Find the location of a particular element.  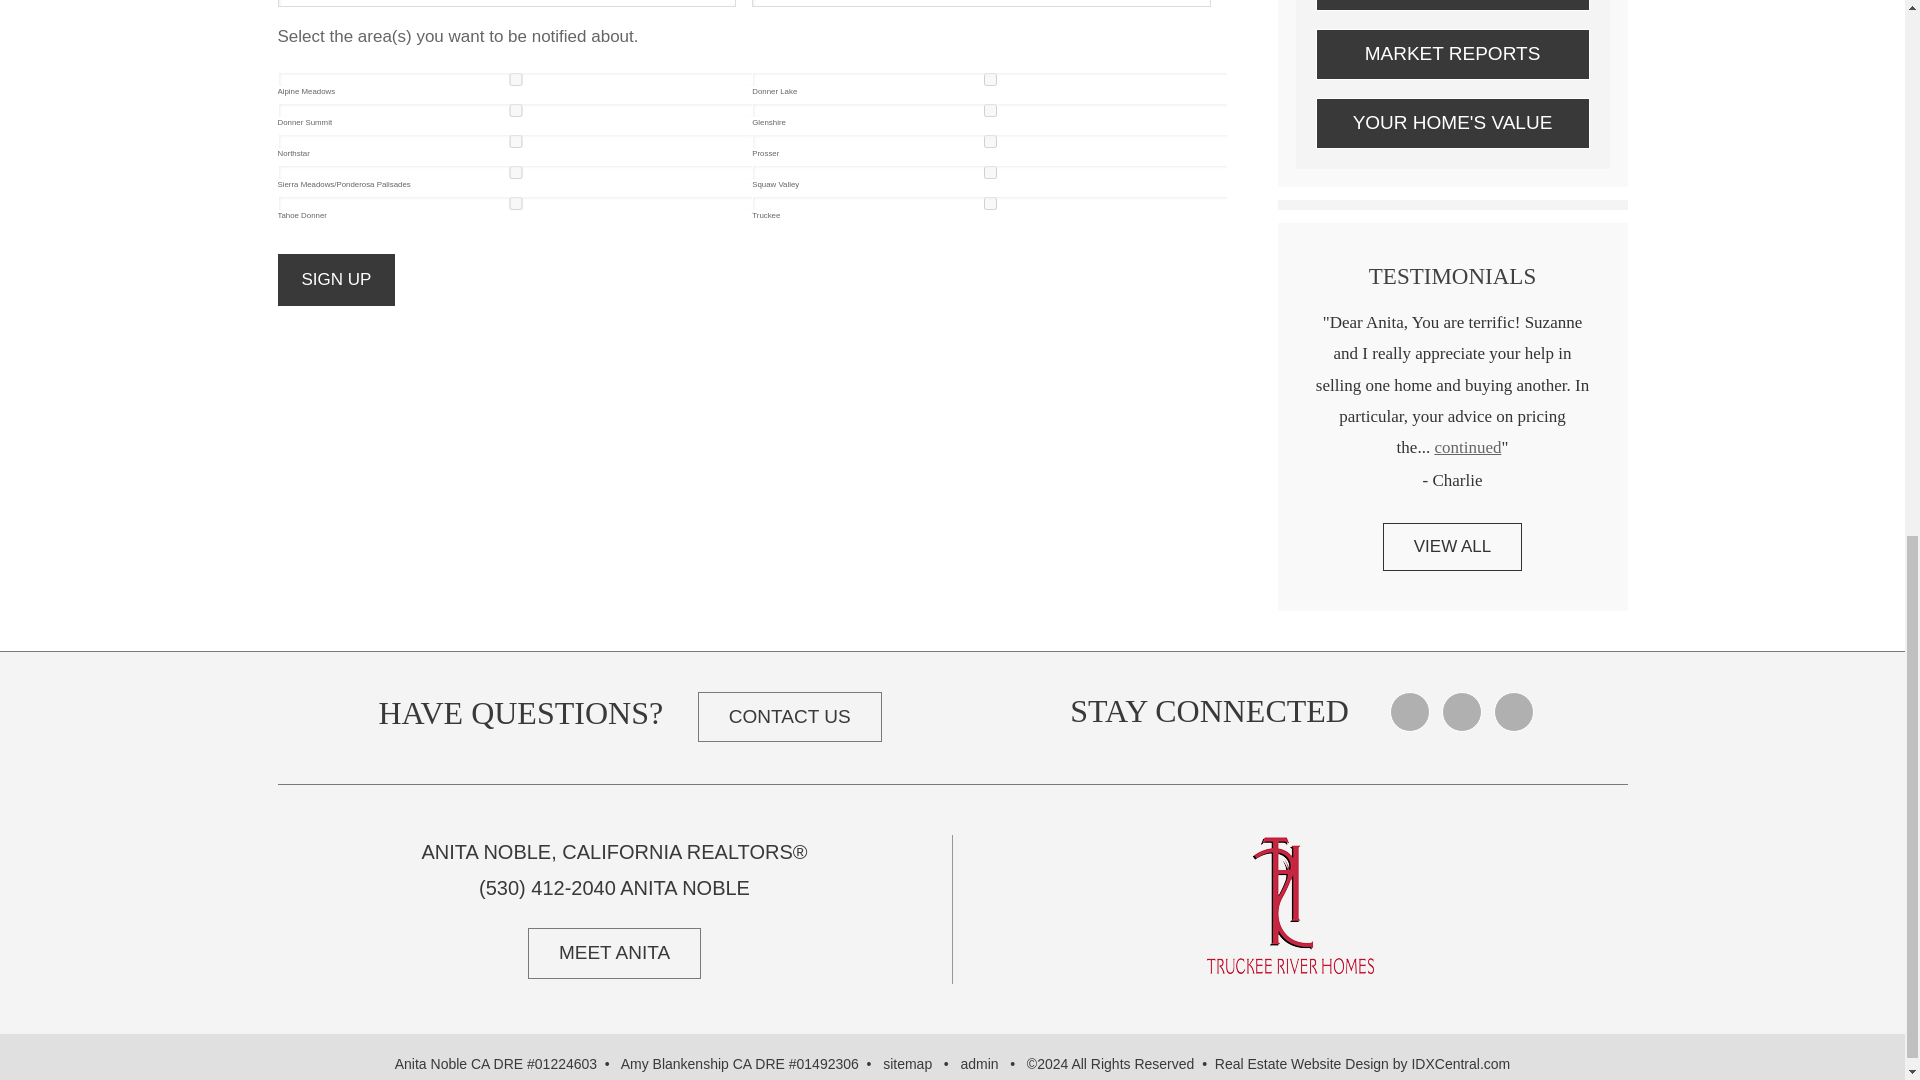

Glenshire is located at coordinates (990, 110).